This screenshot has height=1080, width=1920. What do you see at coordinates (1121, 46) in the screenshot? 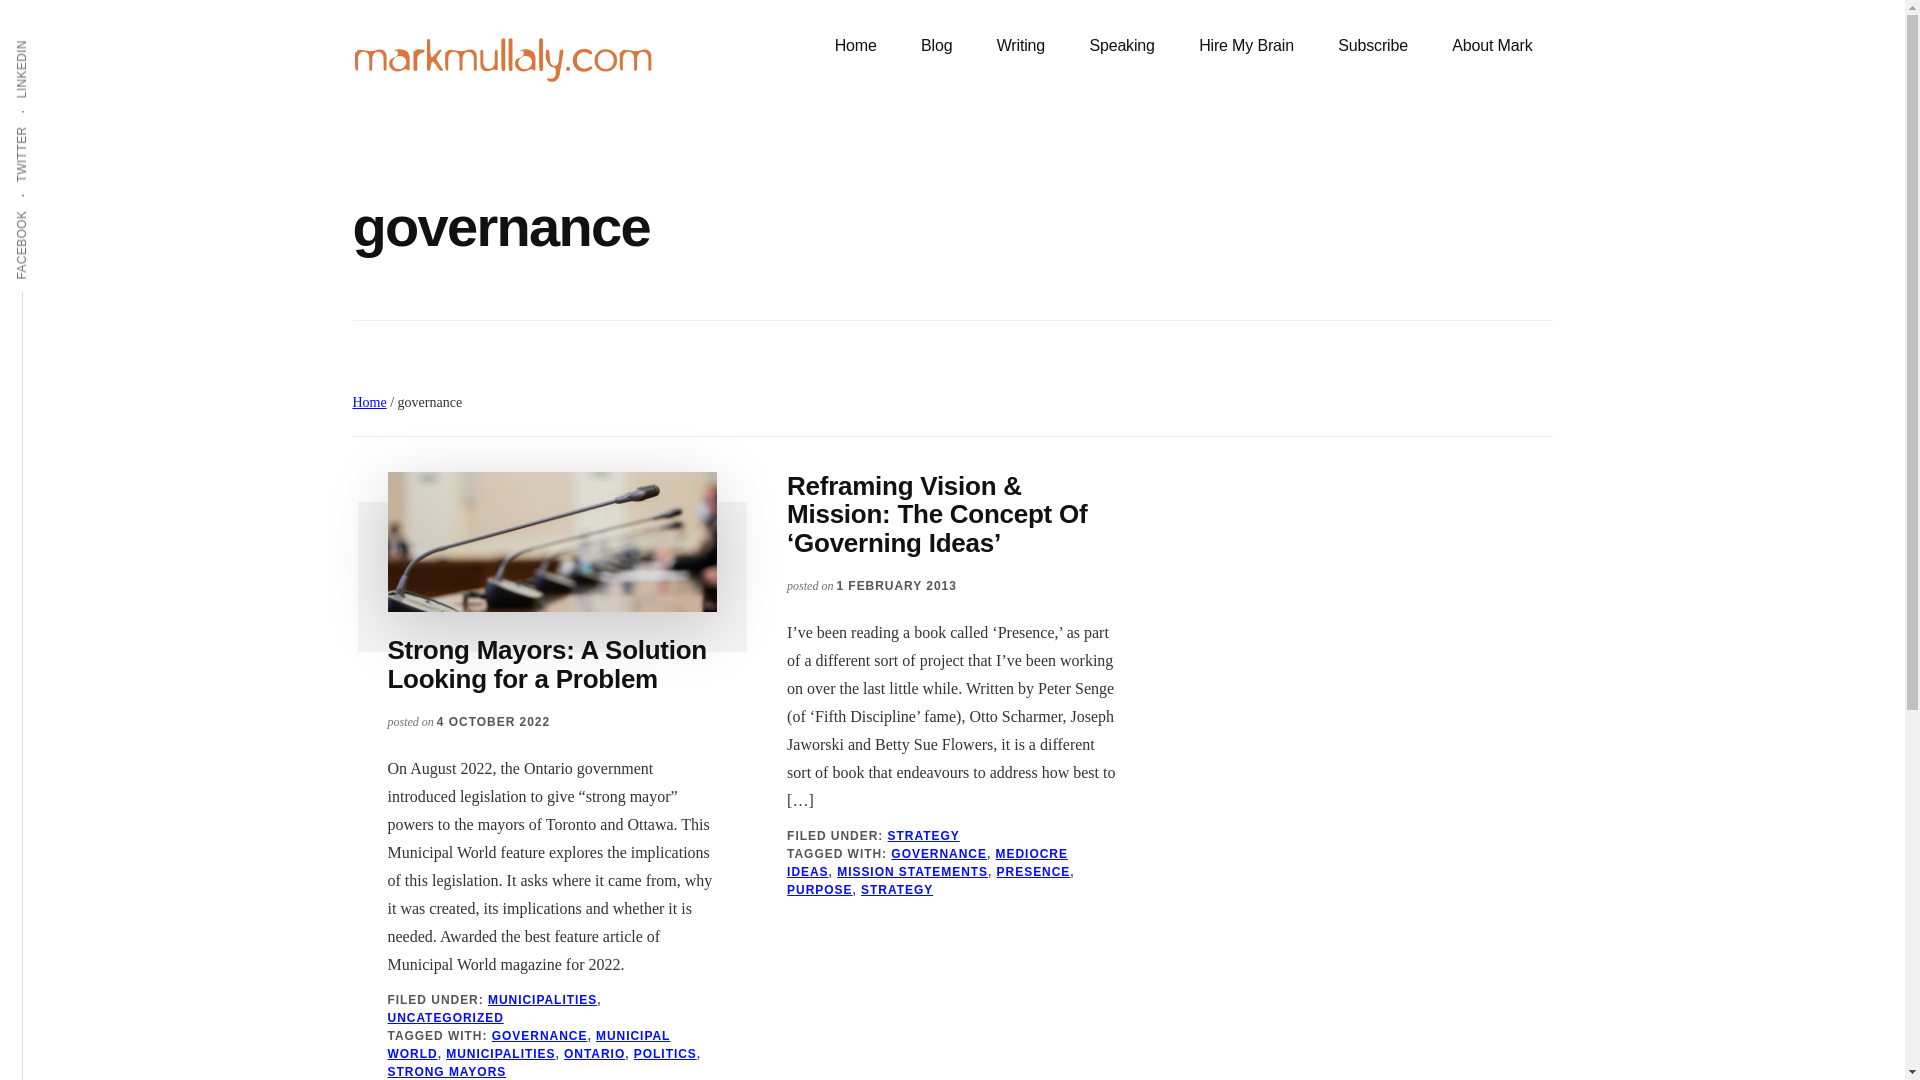
I see `Speaking` at bounding box center [1121, 46].